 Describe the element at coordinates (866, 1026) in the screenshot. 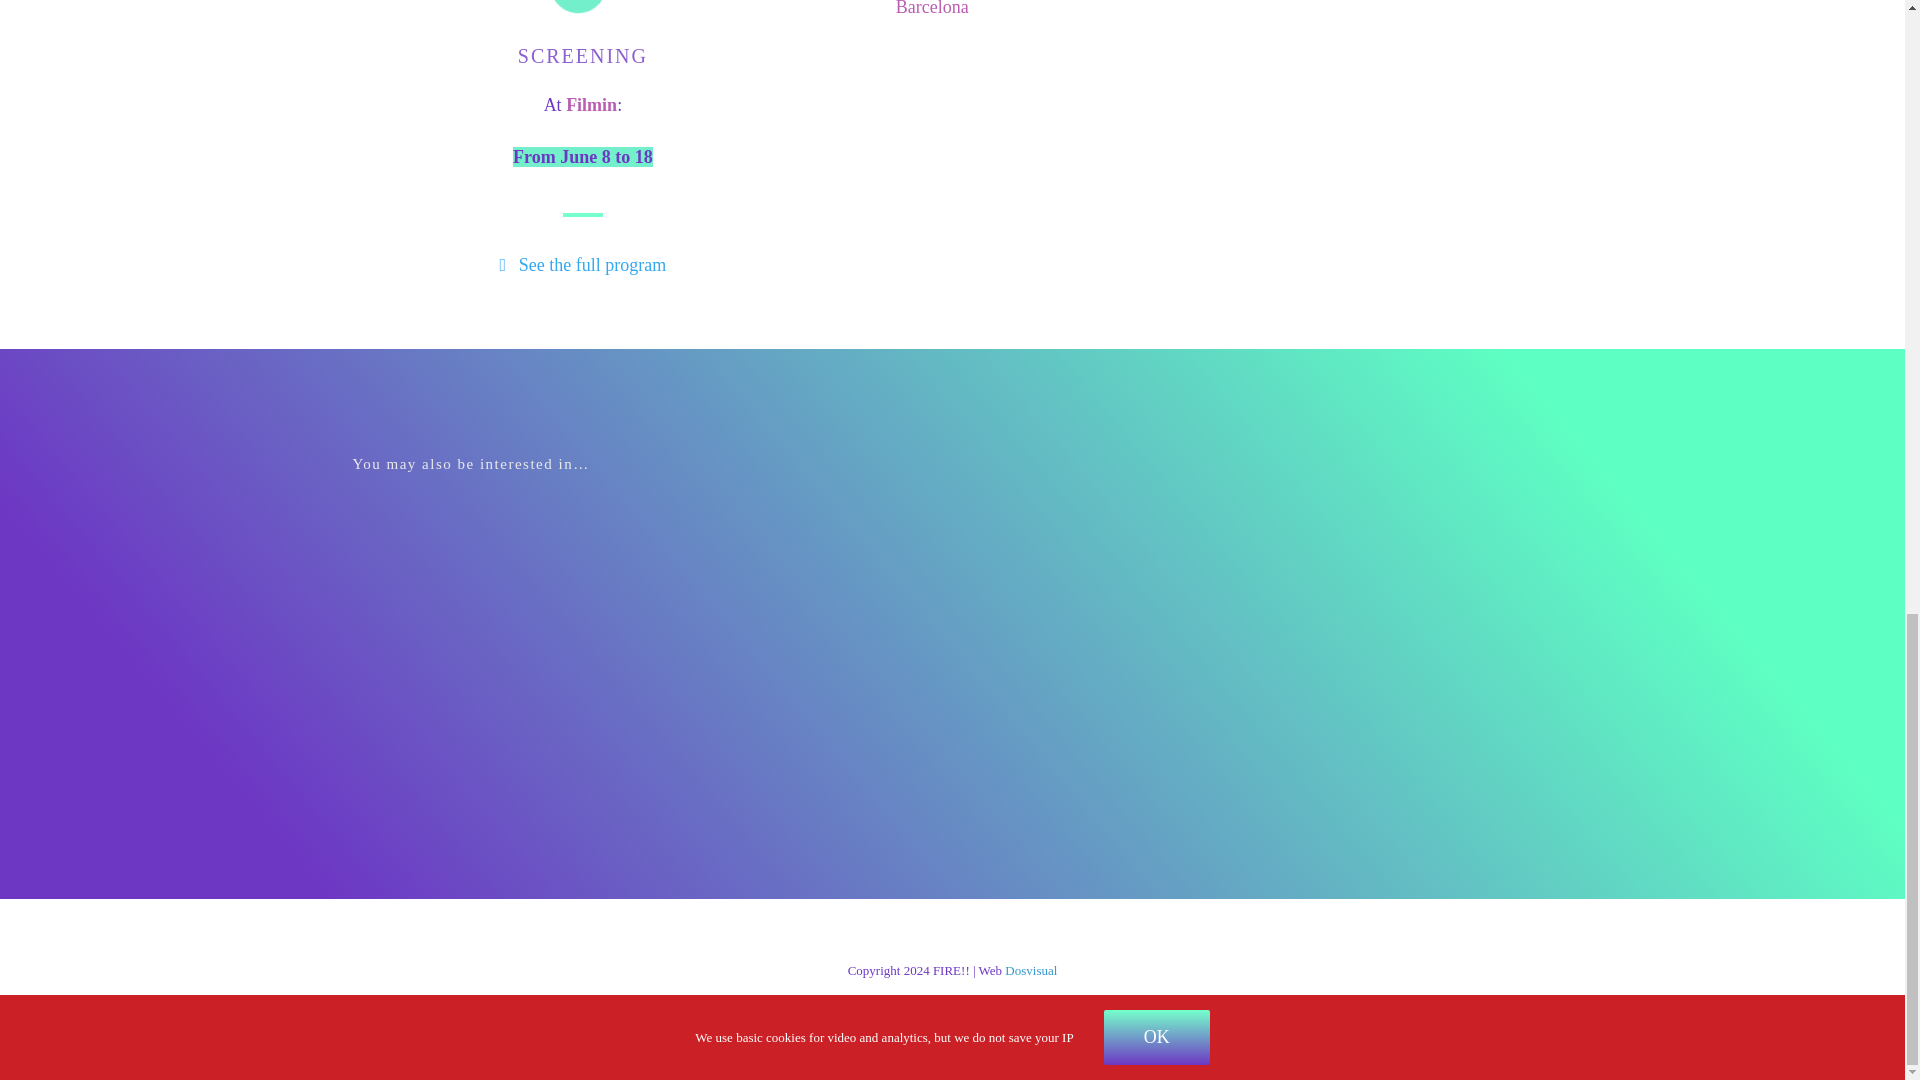

I see `YouTube` at that location.